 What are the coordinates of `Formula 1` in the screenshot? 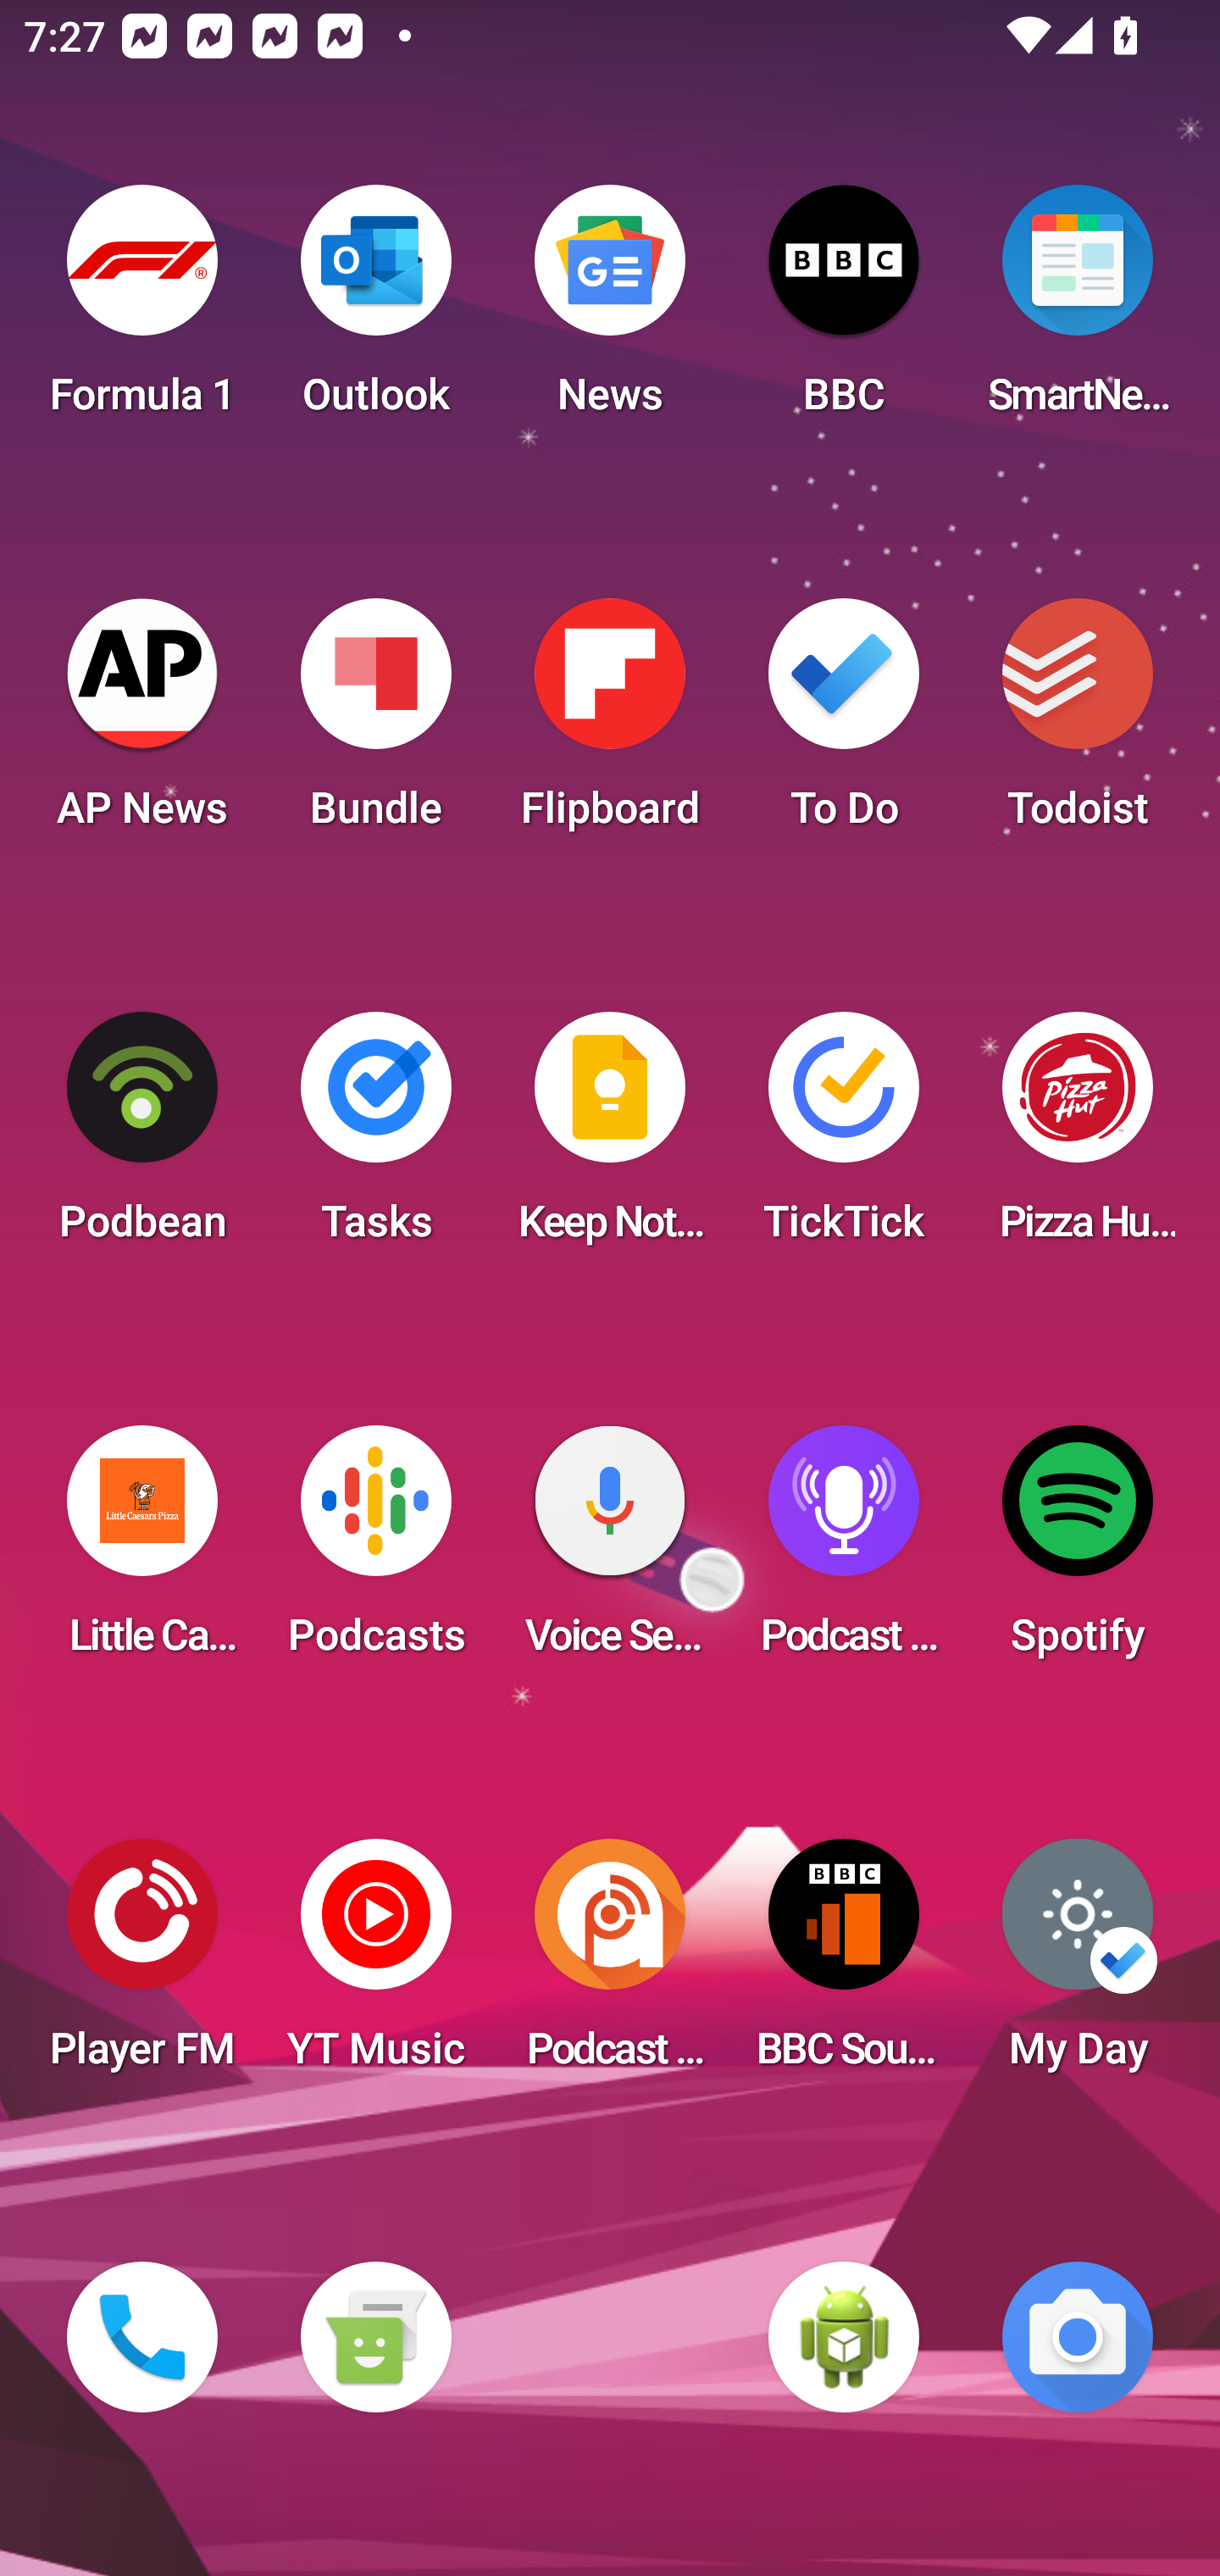 It's located at (142, 310).